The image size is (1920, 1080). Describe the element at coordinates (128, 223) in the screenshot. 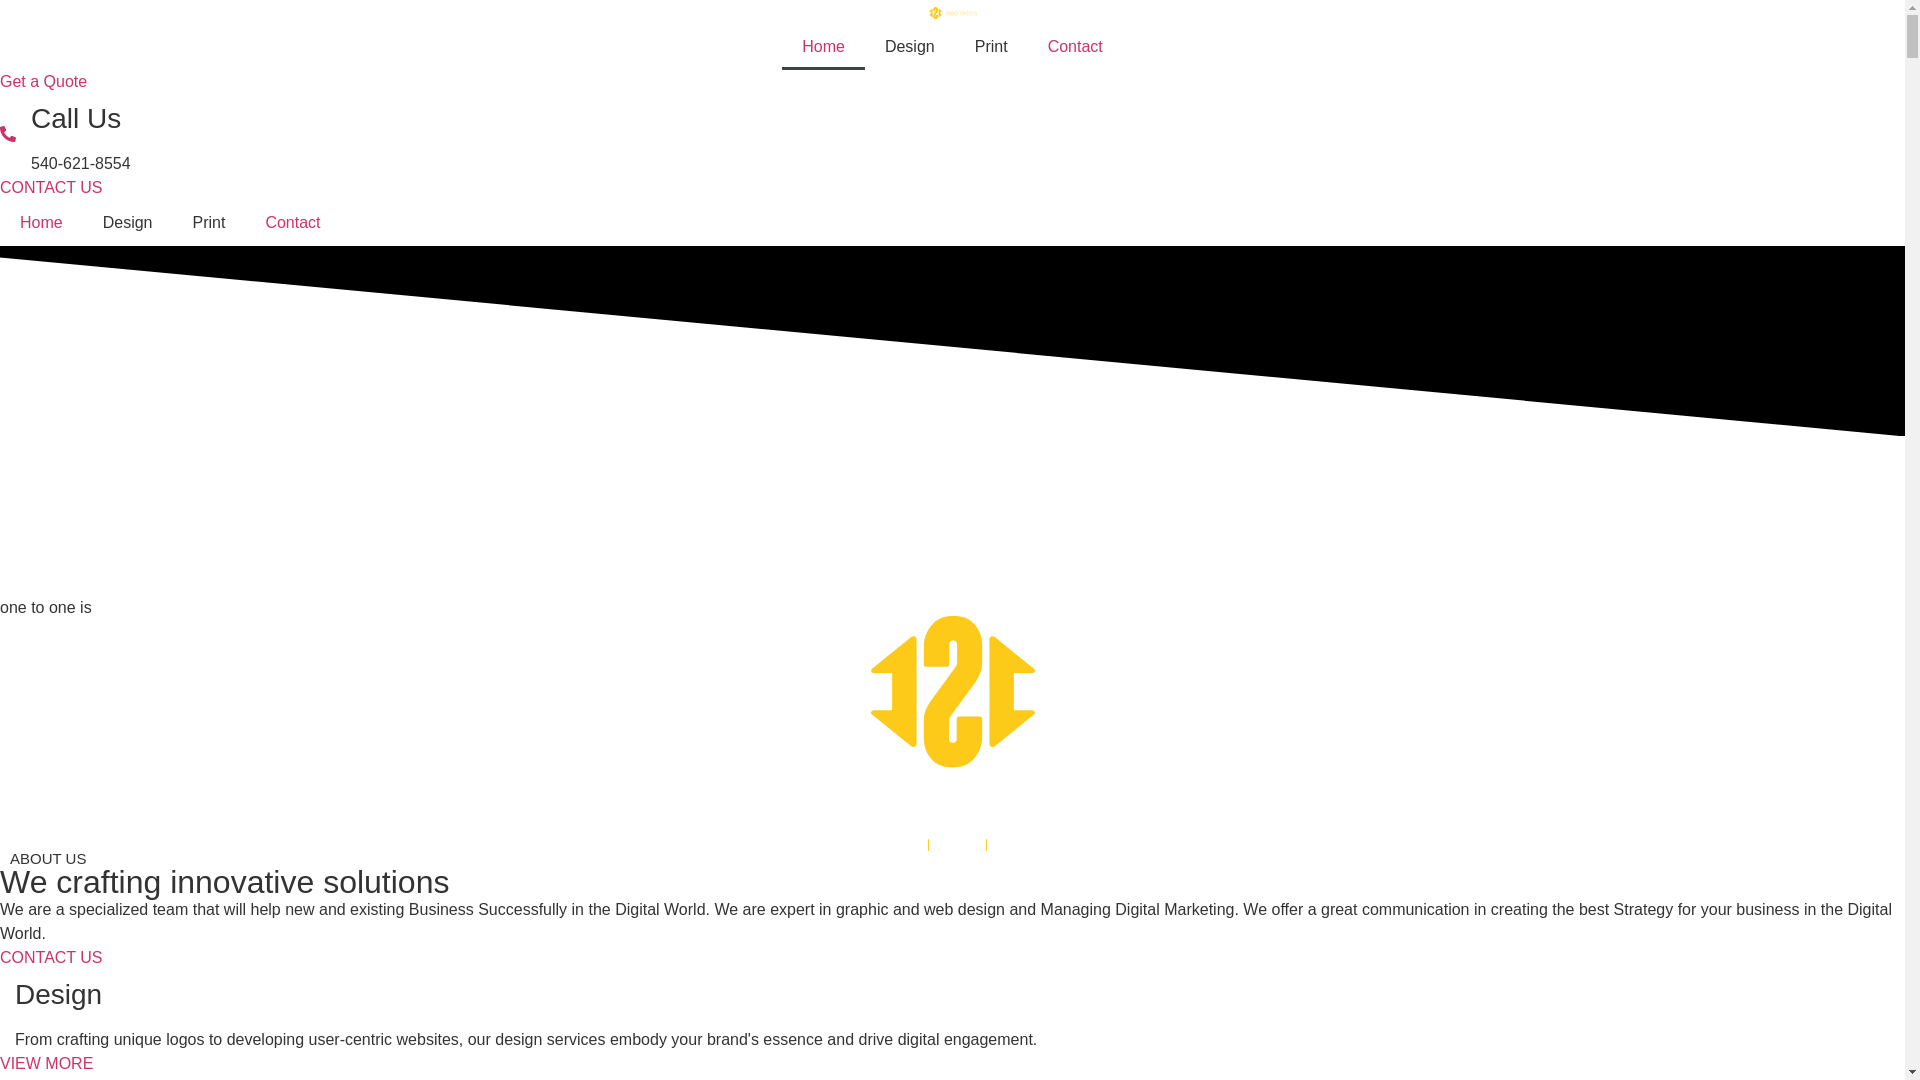

I see `Design` at that location.